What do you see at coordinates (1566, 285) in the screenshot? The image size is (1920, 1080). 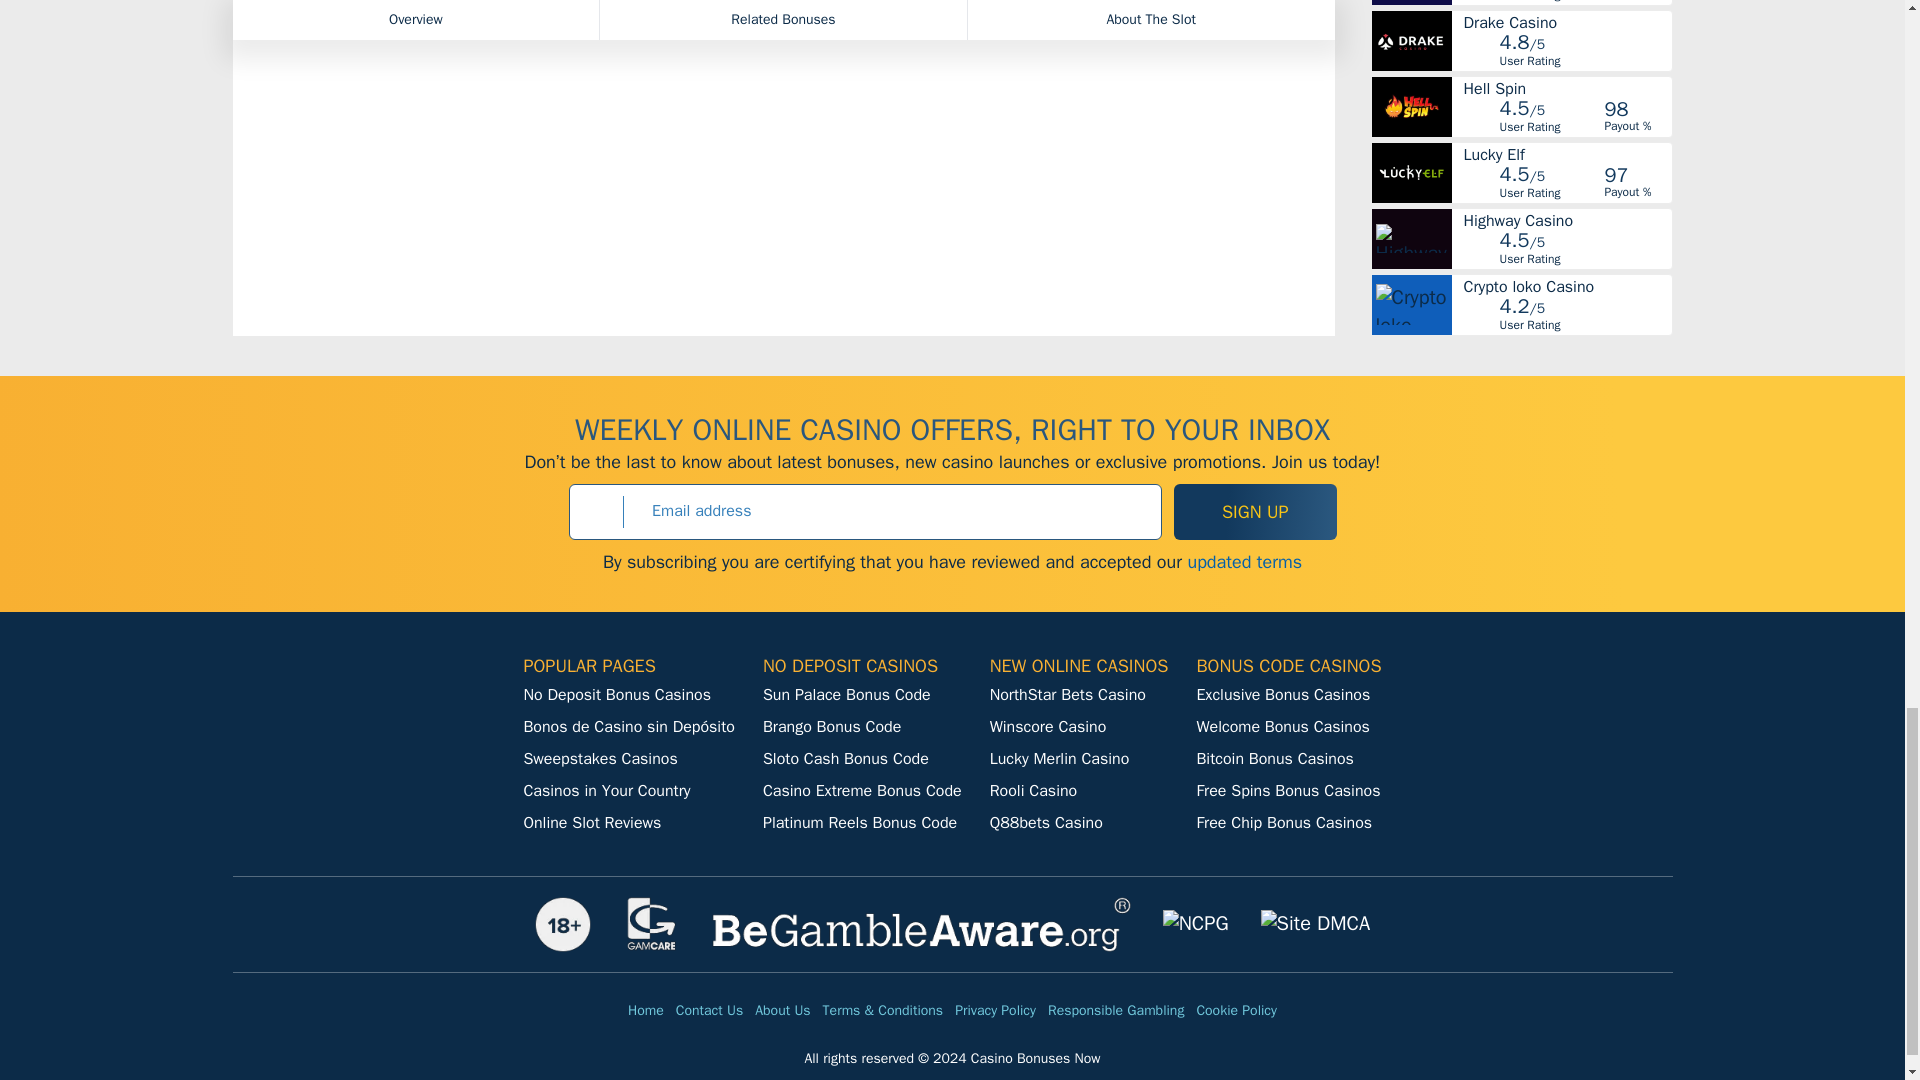 I see `Crypto loko Casino` at bounding box center [1566, 285].